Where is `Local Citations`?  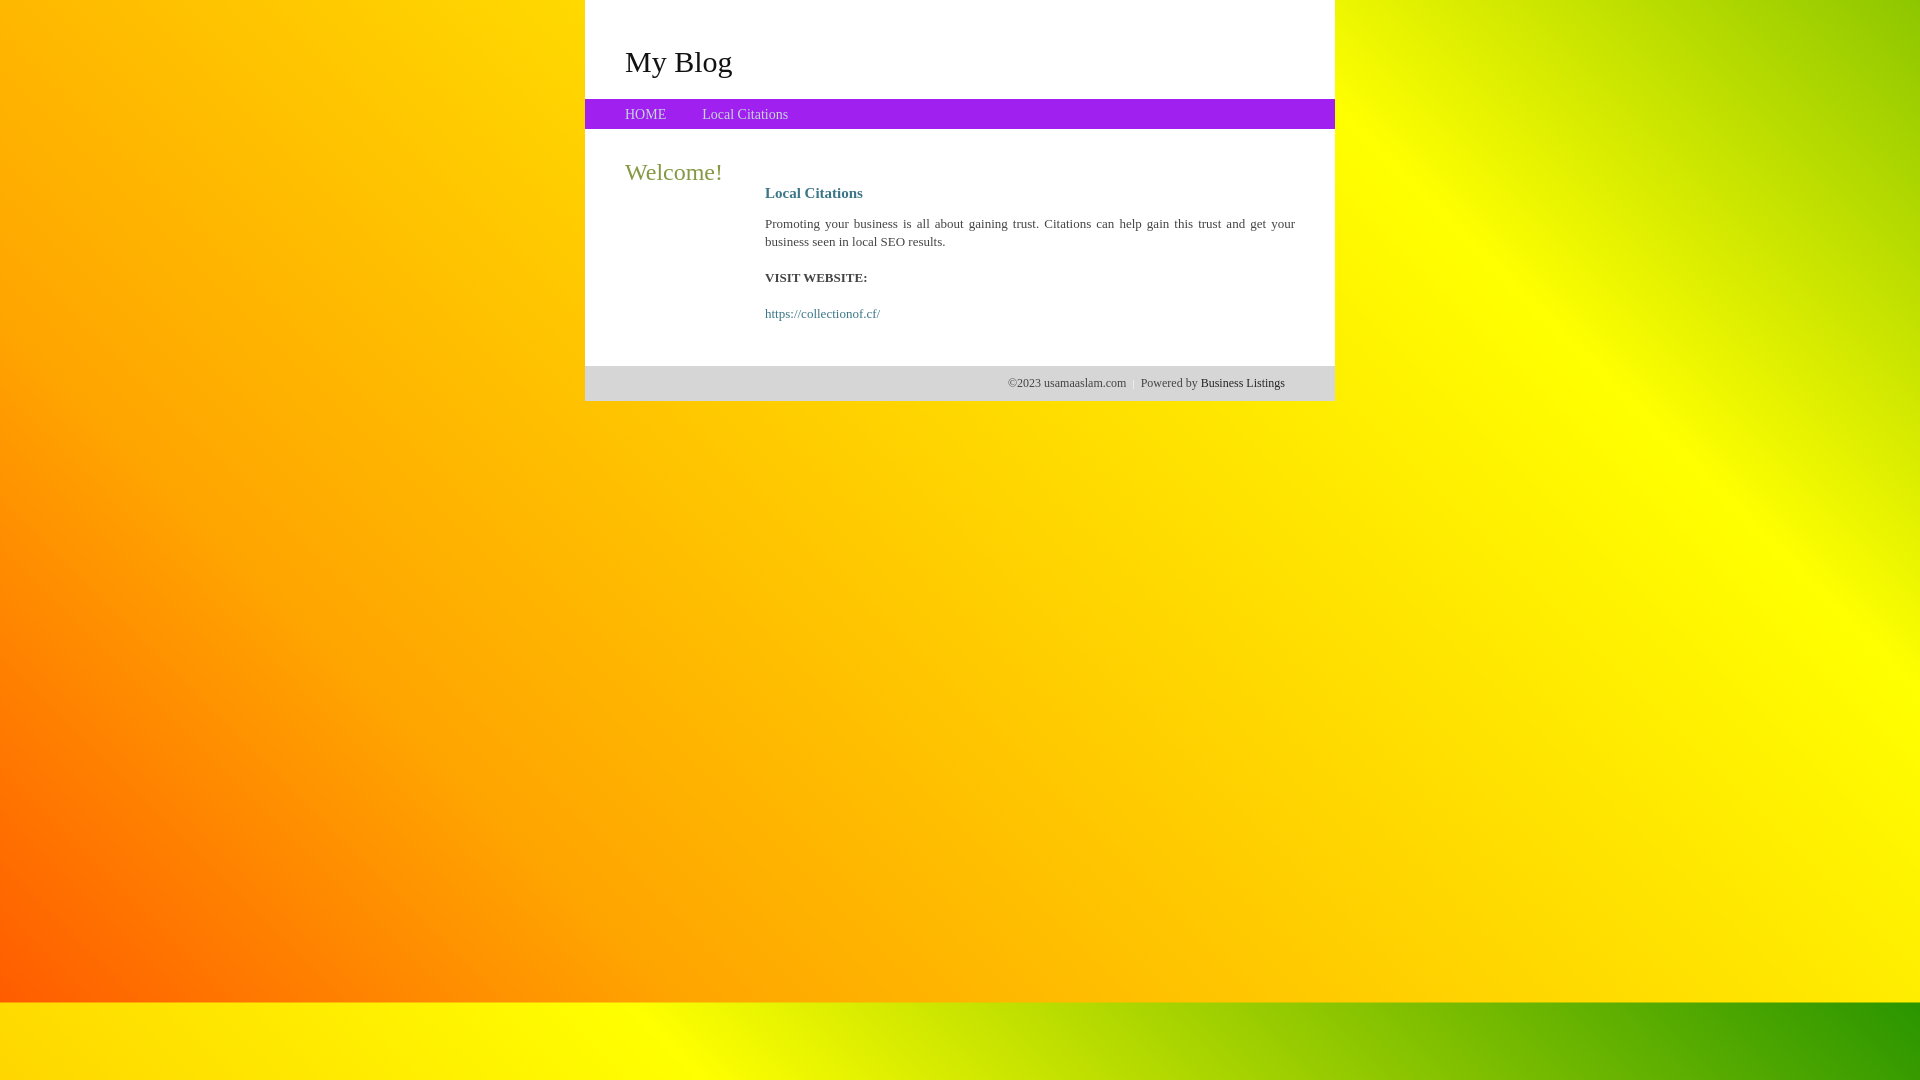
Local Citations is located at coordinates (745, 114).